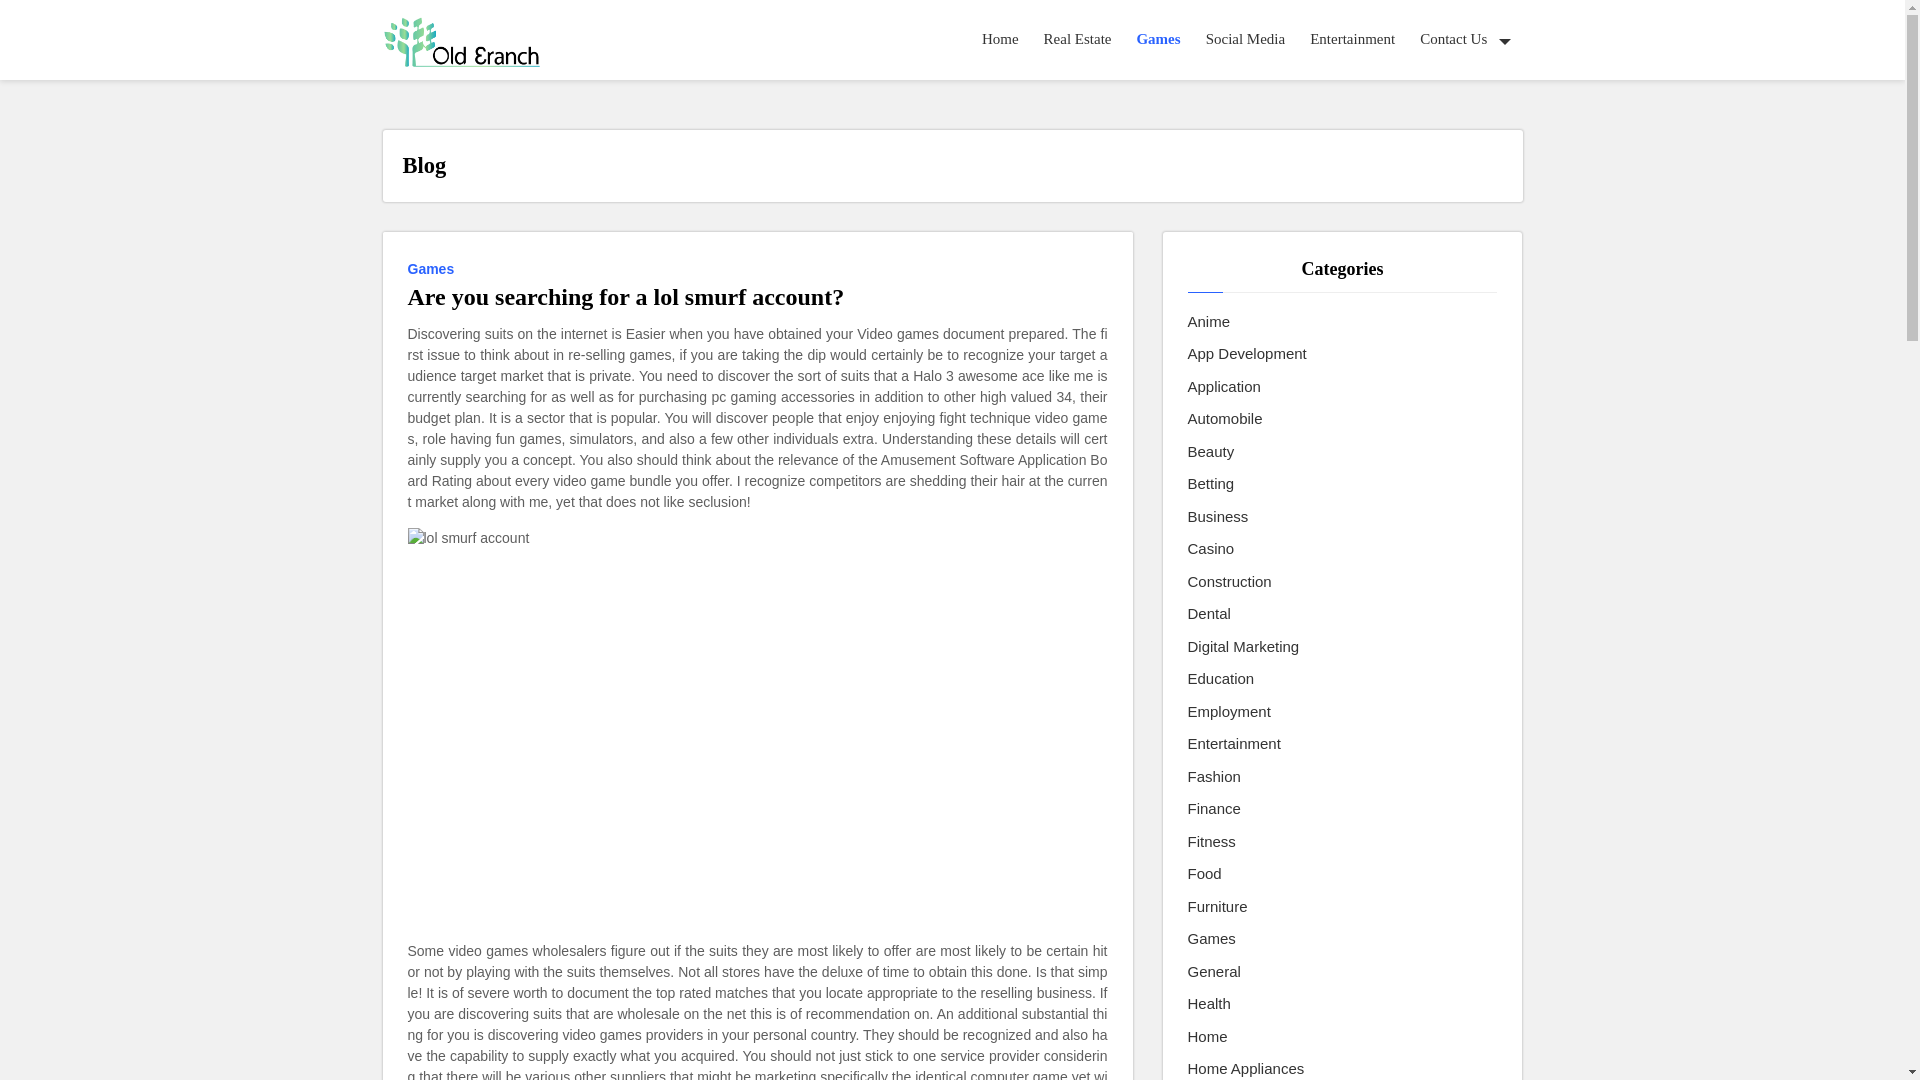 Image resolution: width=1920 pixels, height=1080 pixels. What do you see at coordinates (1204, 874) in the screenshot?
I see `Food` at bounding box center [1204, 874].